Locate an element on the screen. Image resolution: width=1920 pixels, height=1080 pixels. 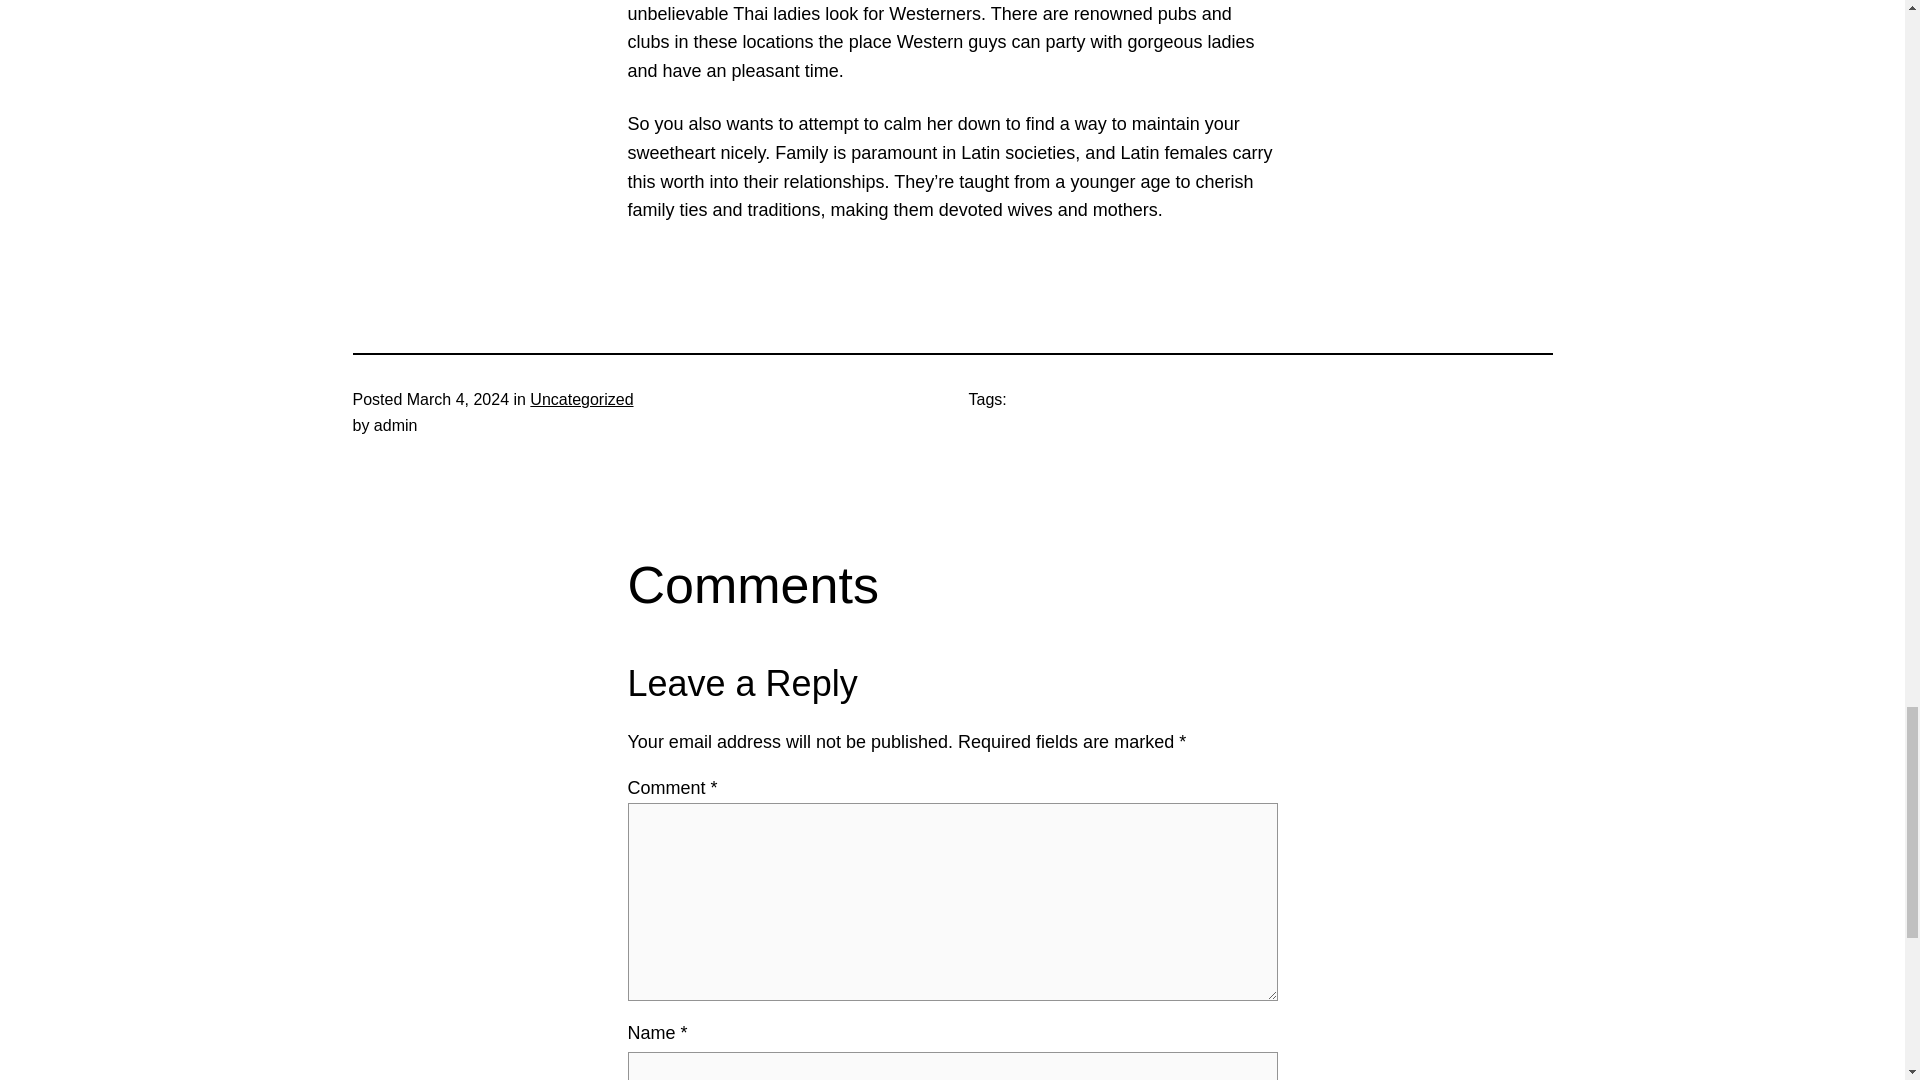
Uncategorized is located at coordinates (581, 399).